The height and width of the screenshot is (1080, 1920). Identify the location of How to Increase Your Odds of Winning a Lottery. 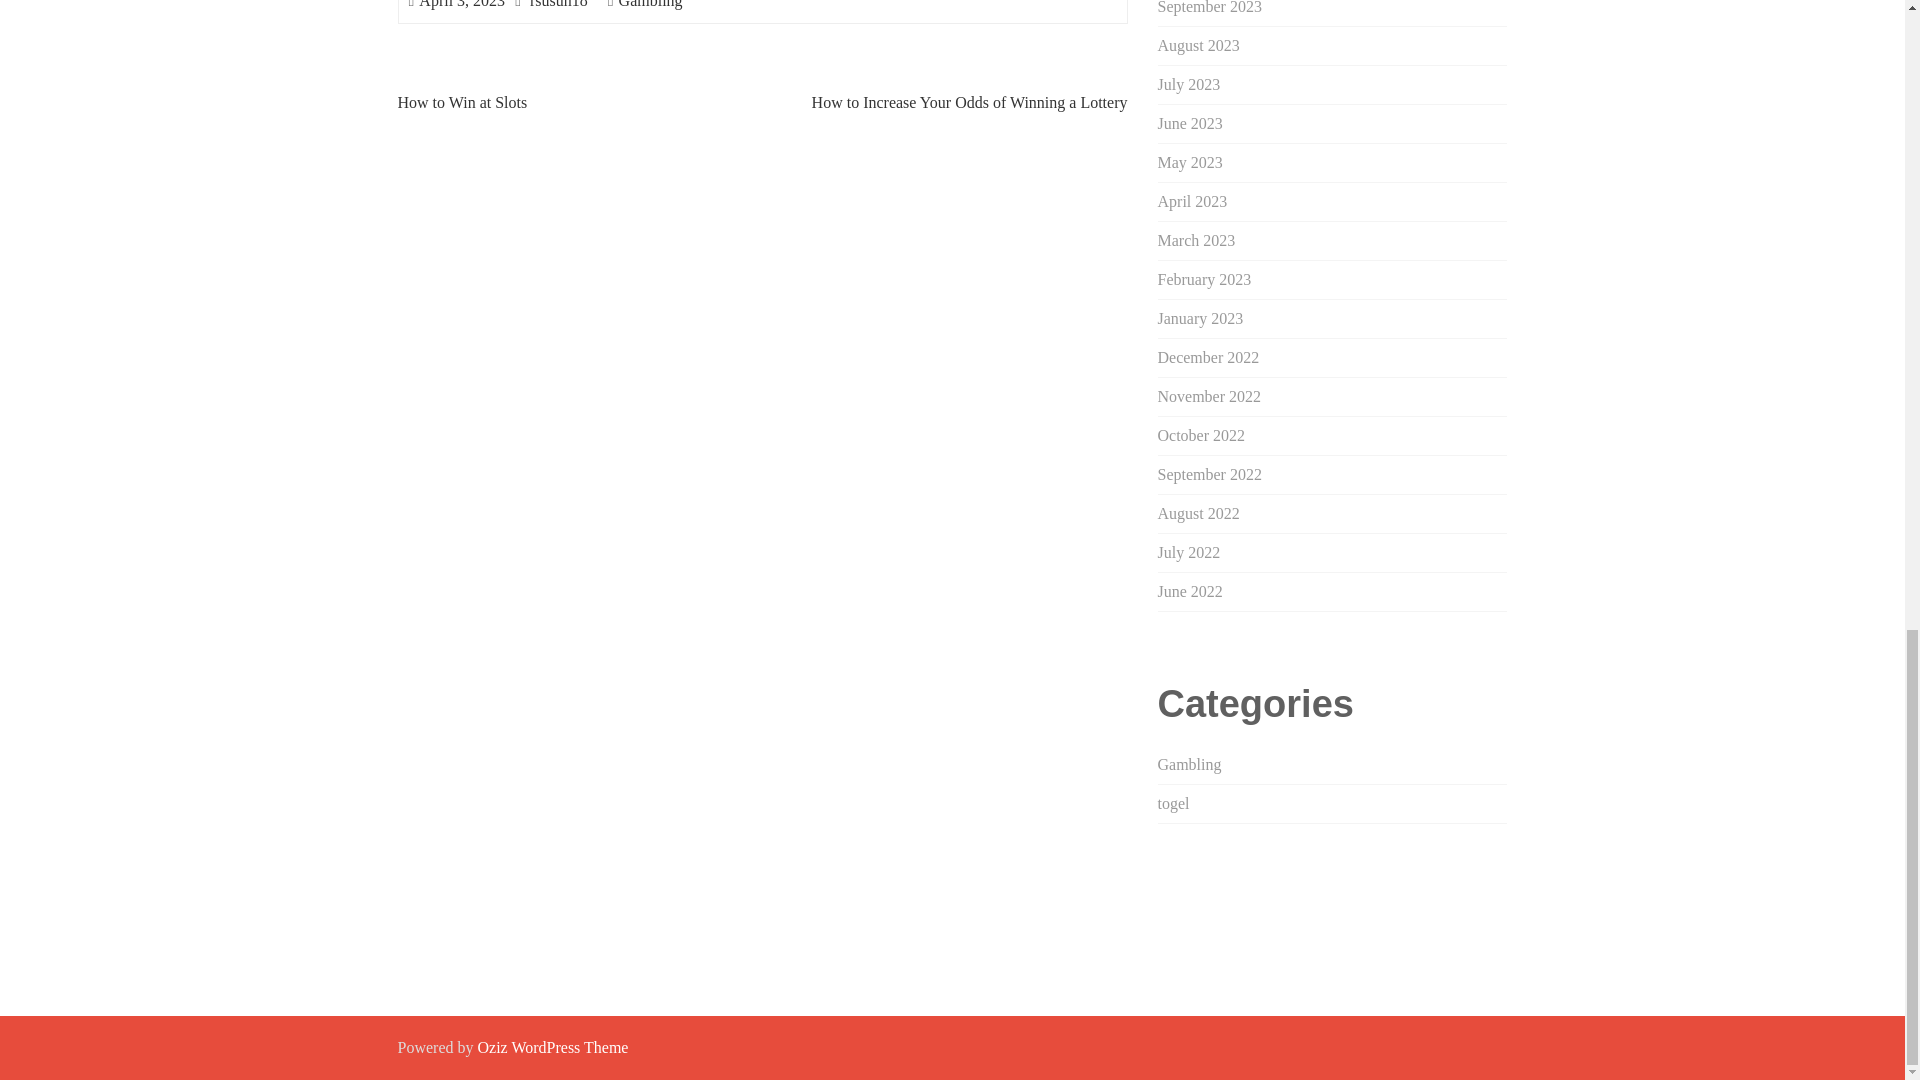
(970, 102).